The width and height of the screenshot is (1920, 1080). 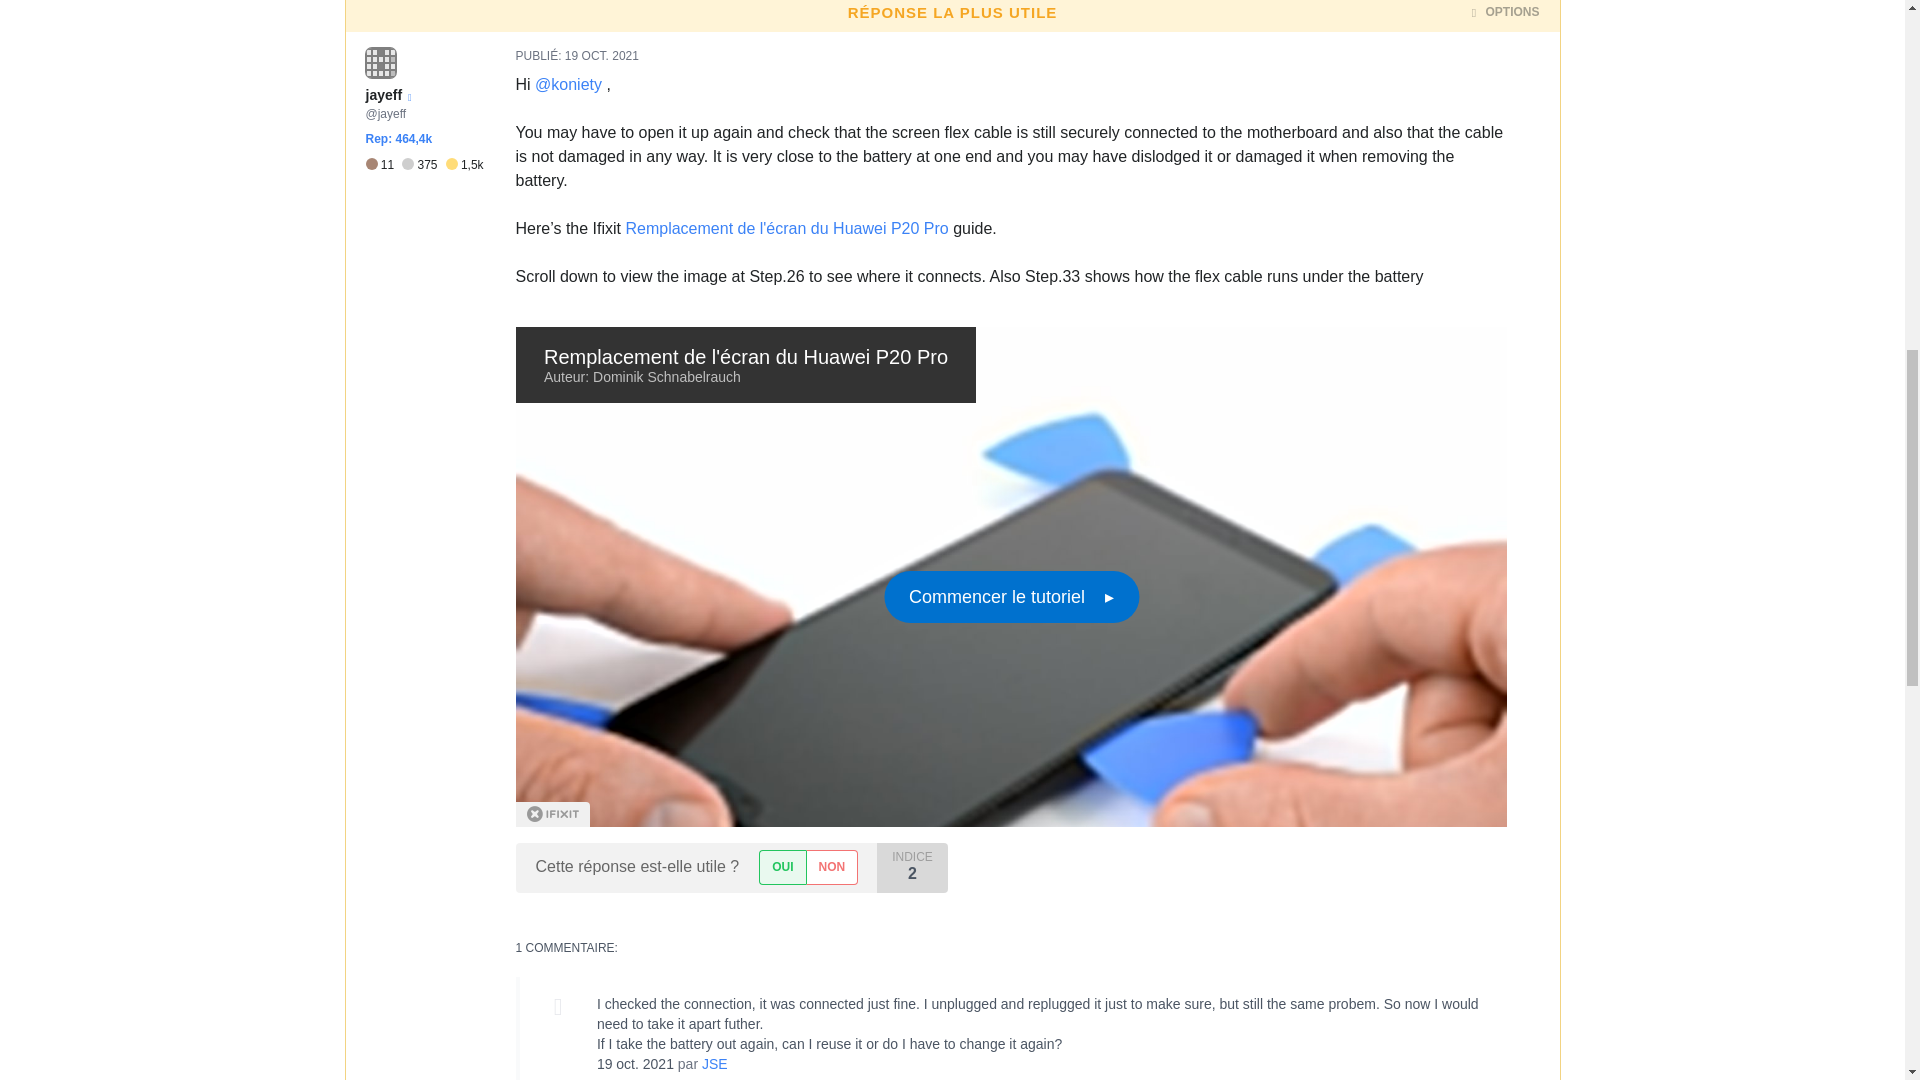 What do you see at coordinates (635, 1064) in the screenshot?
I see `Tue, 19 Oct 2021 10:09:36 -0700` at bounding box center [635, 1064].